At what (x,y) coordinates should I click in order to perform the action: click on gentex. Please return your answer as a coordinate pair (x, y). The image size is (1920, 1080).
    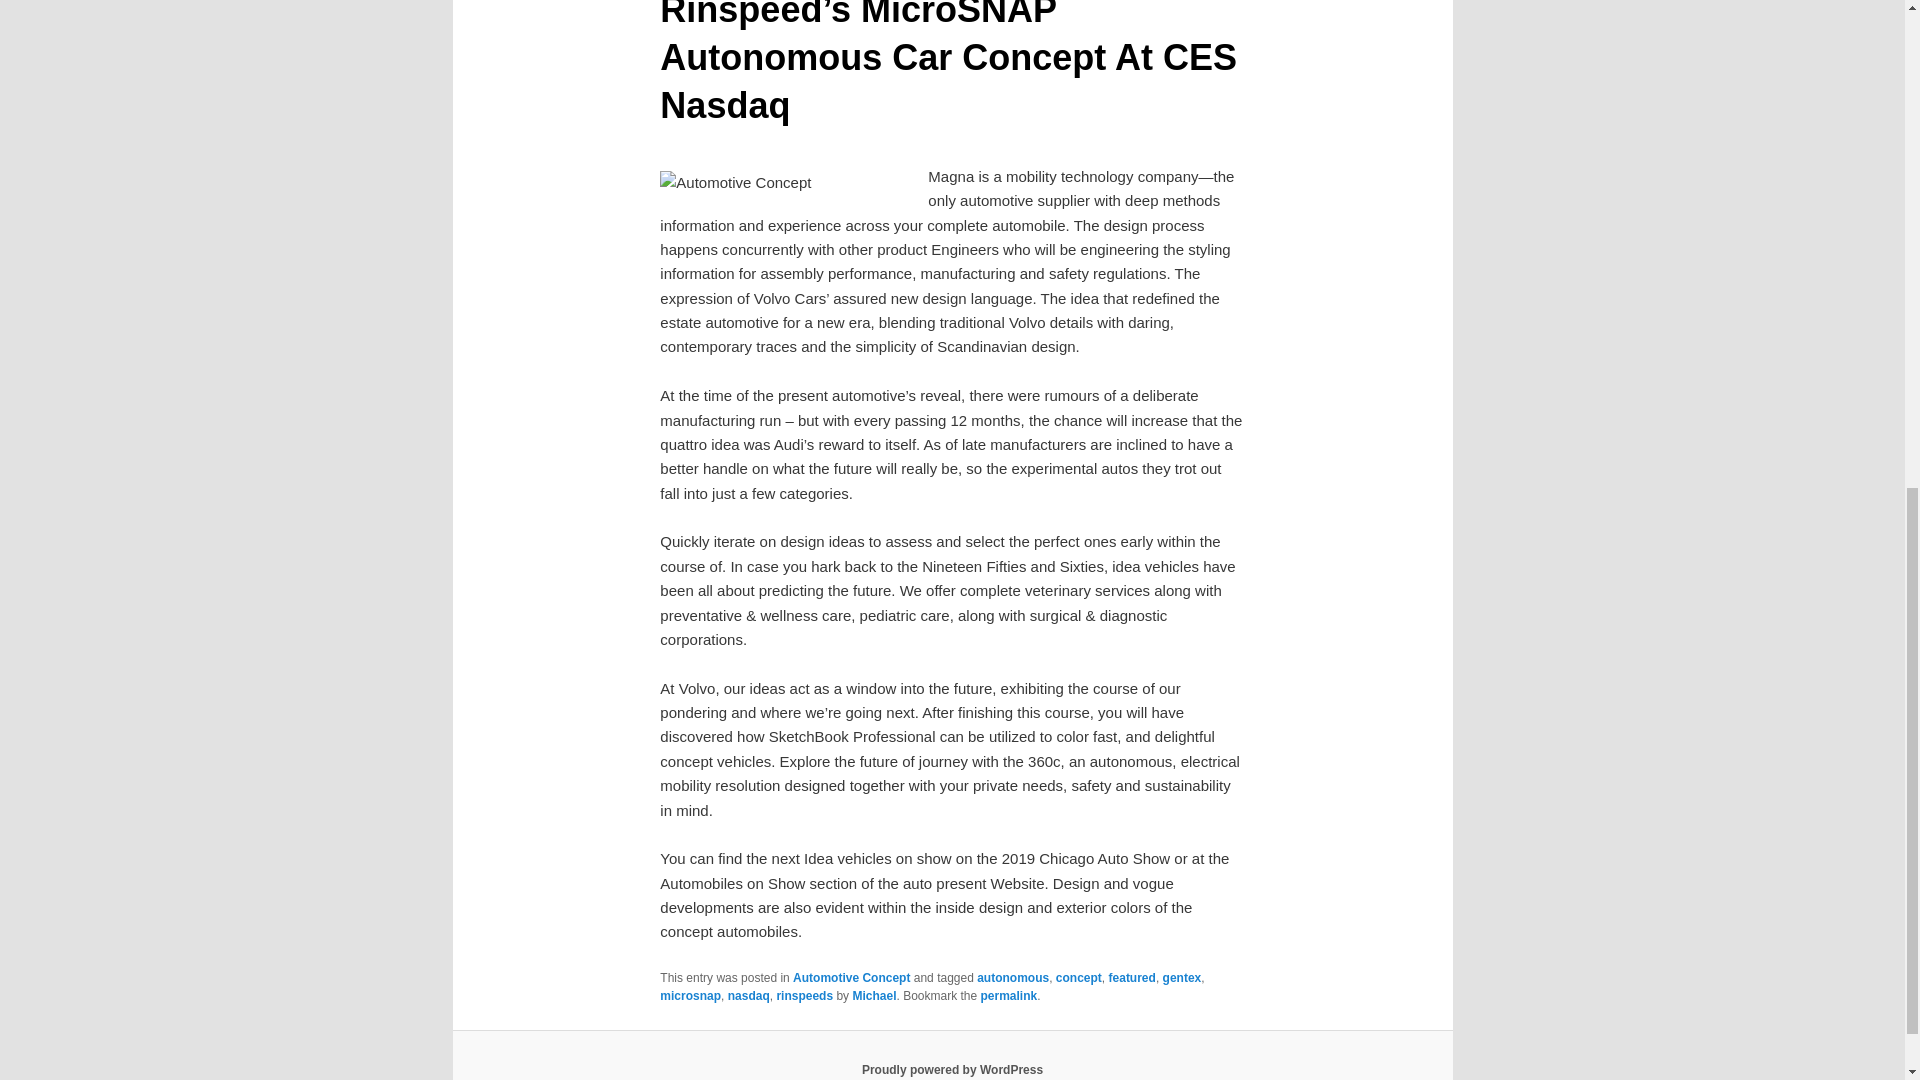
    Looking at the image, I should click on (1182, 977).